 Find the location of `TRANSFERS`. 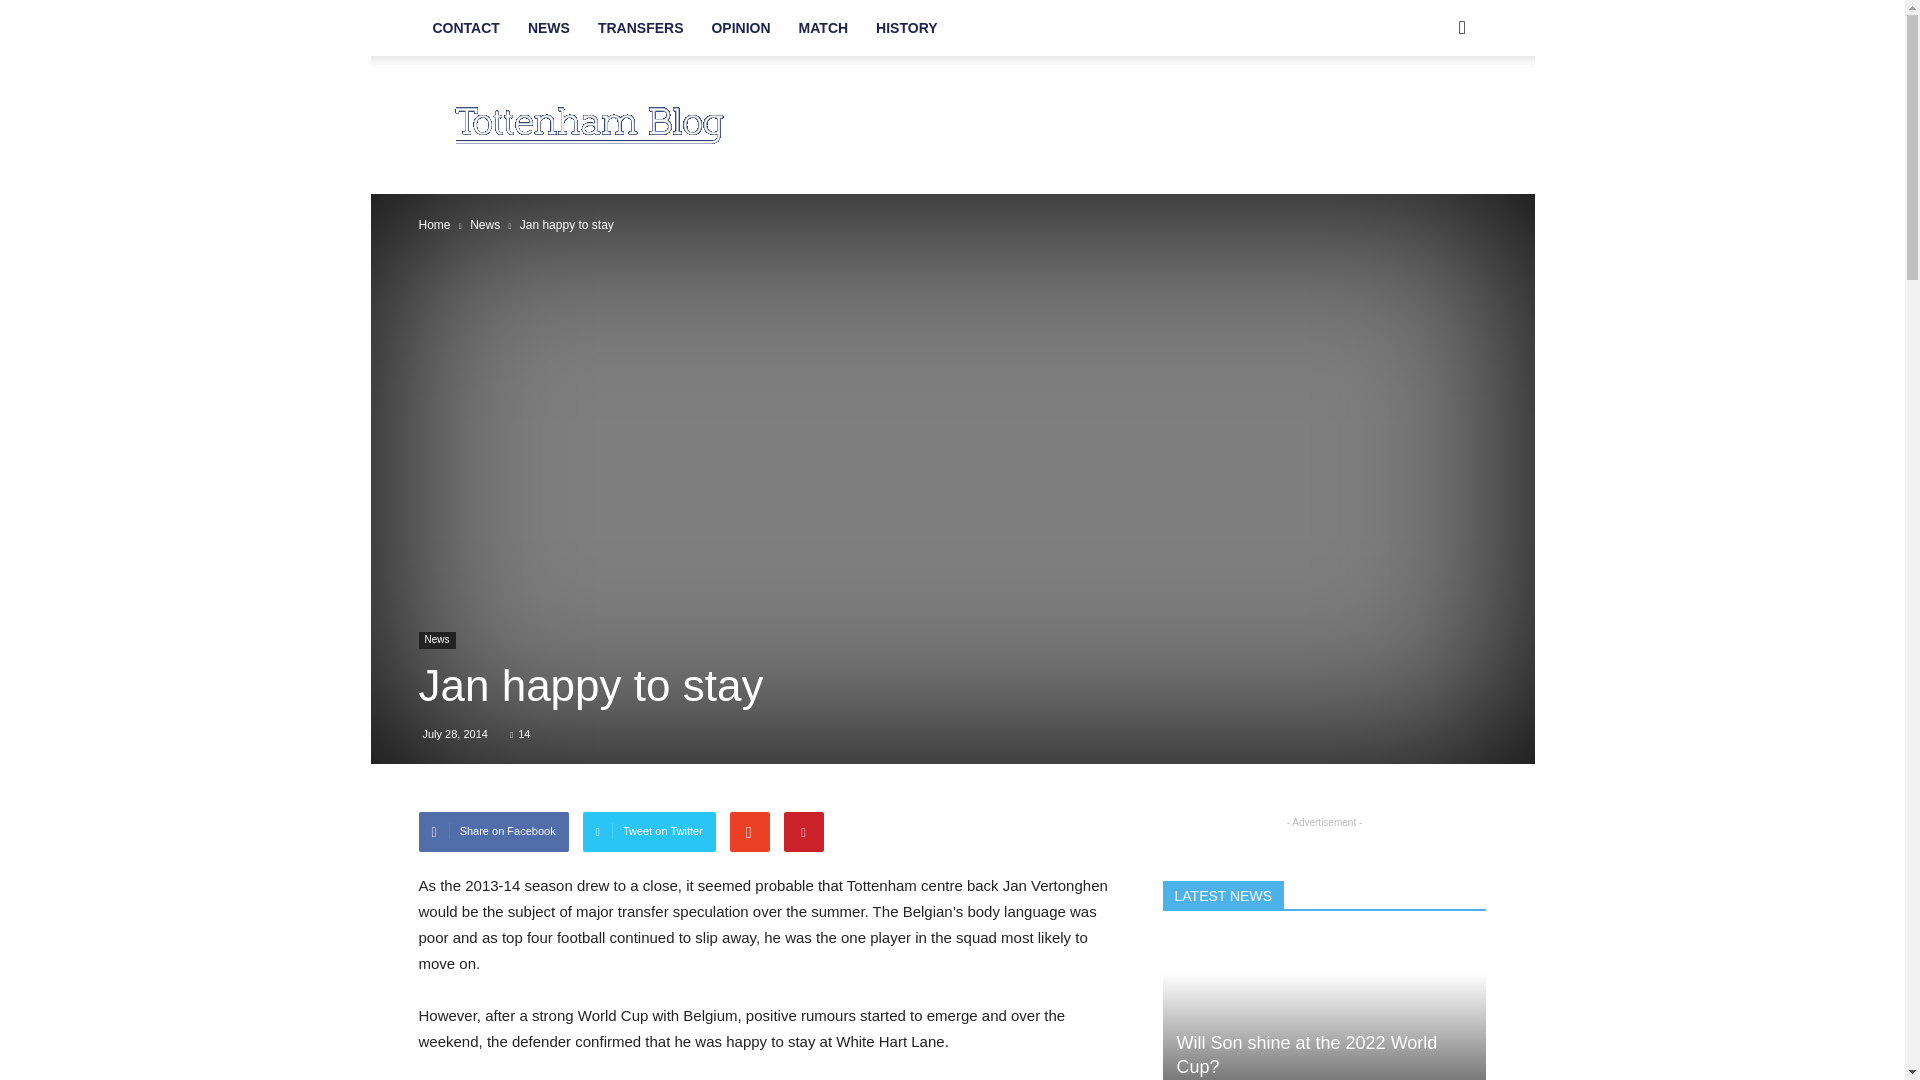

TRANSFERS is located at coordinates (640, 28).